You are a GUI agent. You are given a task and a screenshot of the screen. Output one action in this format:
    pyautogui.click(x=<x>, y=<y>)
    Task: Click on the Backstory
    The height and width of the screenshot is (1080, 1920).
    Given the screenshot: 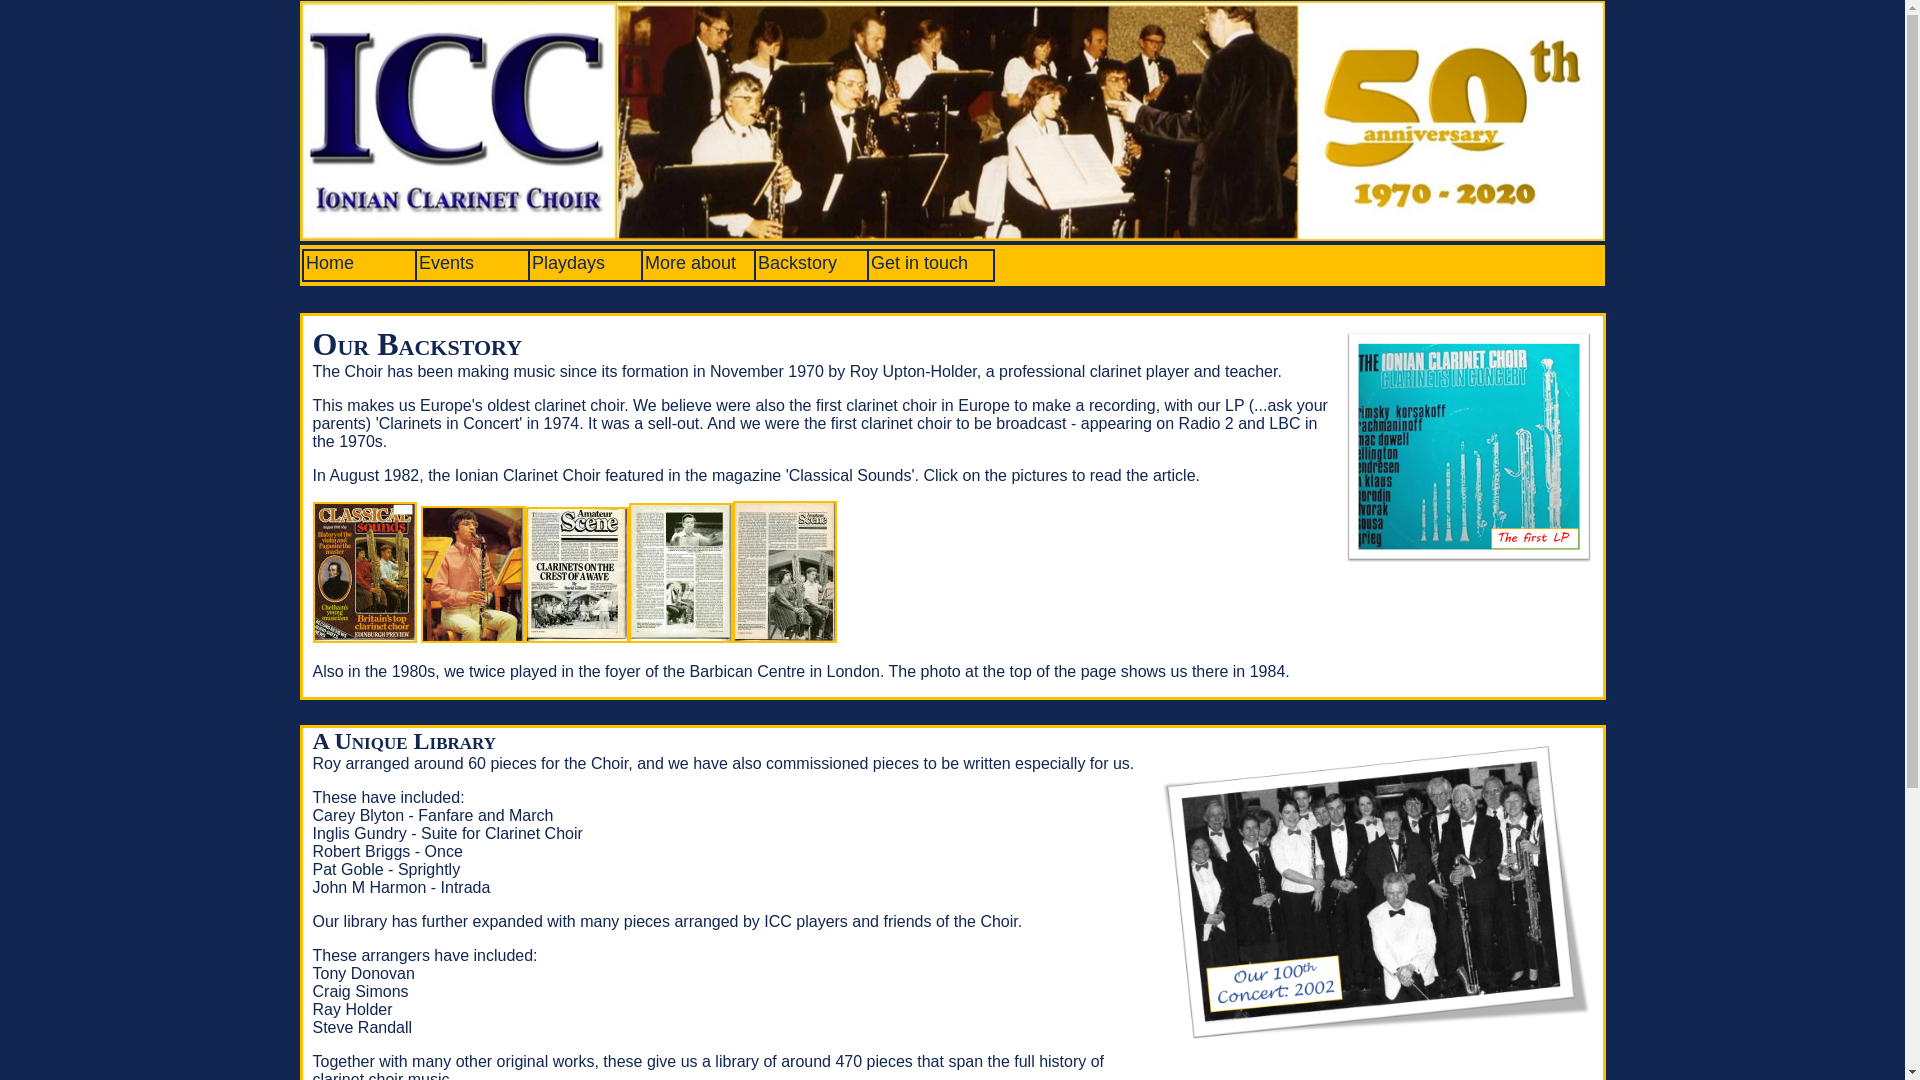 What is the action you would take?
    pyautogui.click(x=798, y=262)
    